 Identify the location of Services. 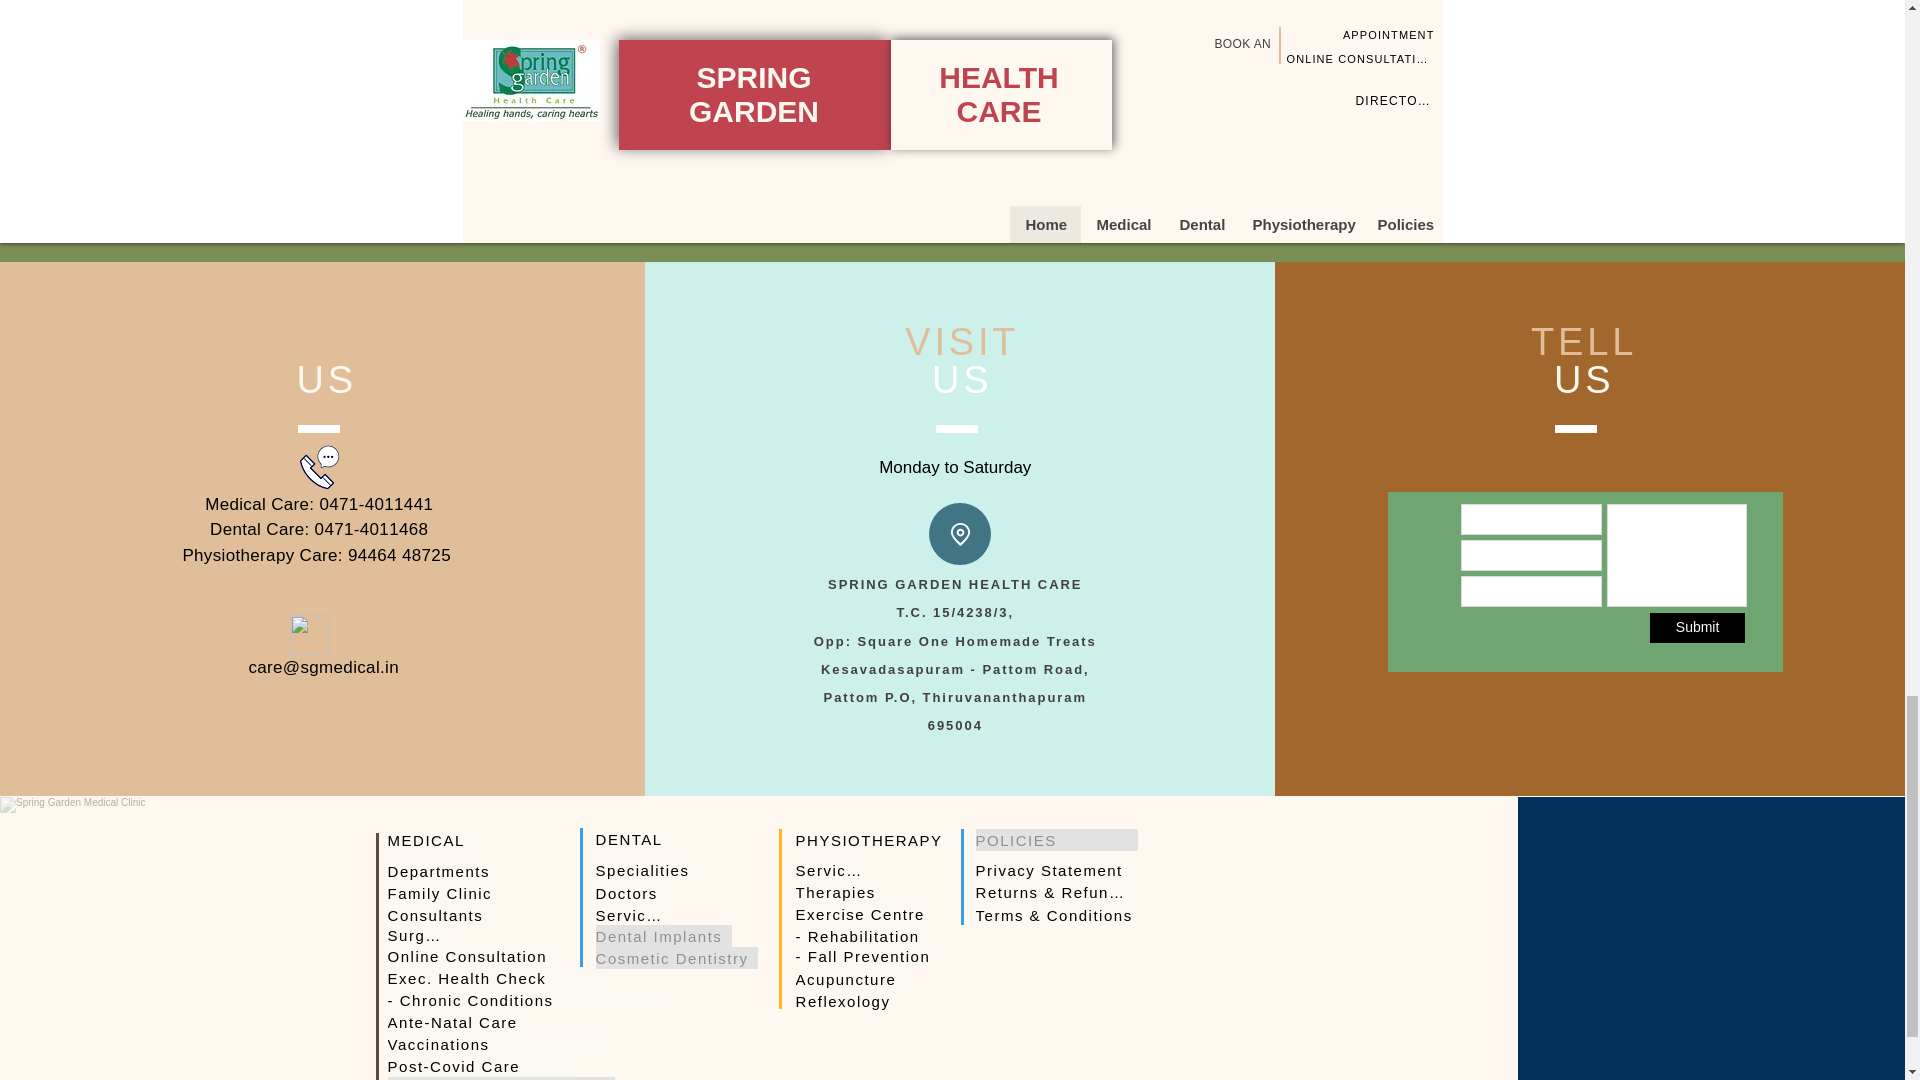
(632, 914).